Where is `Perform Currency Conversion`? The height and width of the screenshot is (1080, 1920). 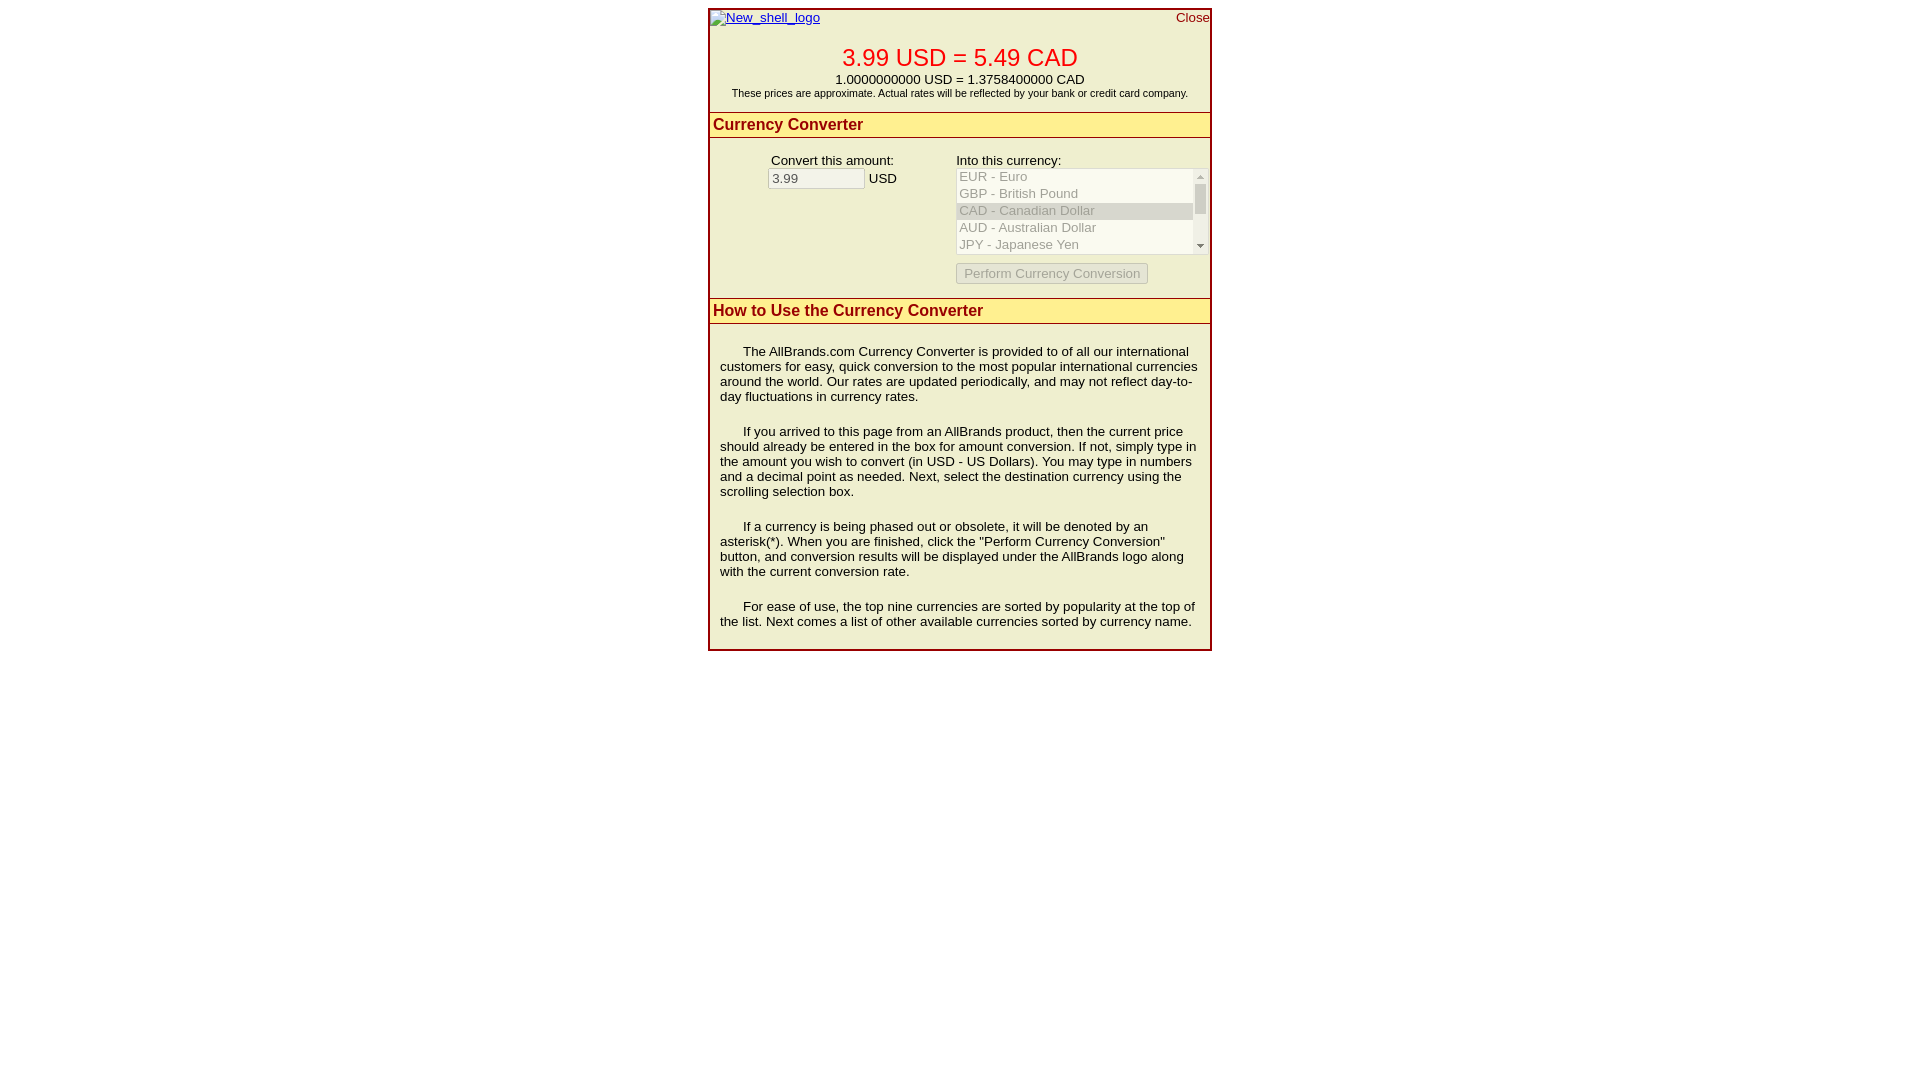
Perform Currency Conversion is located at coordinates (1052, 274).